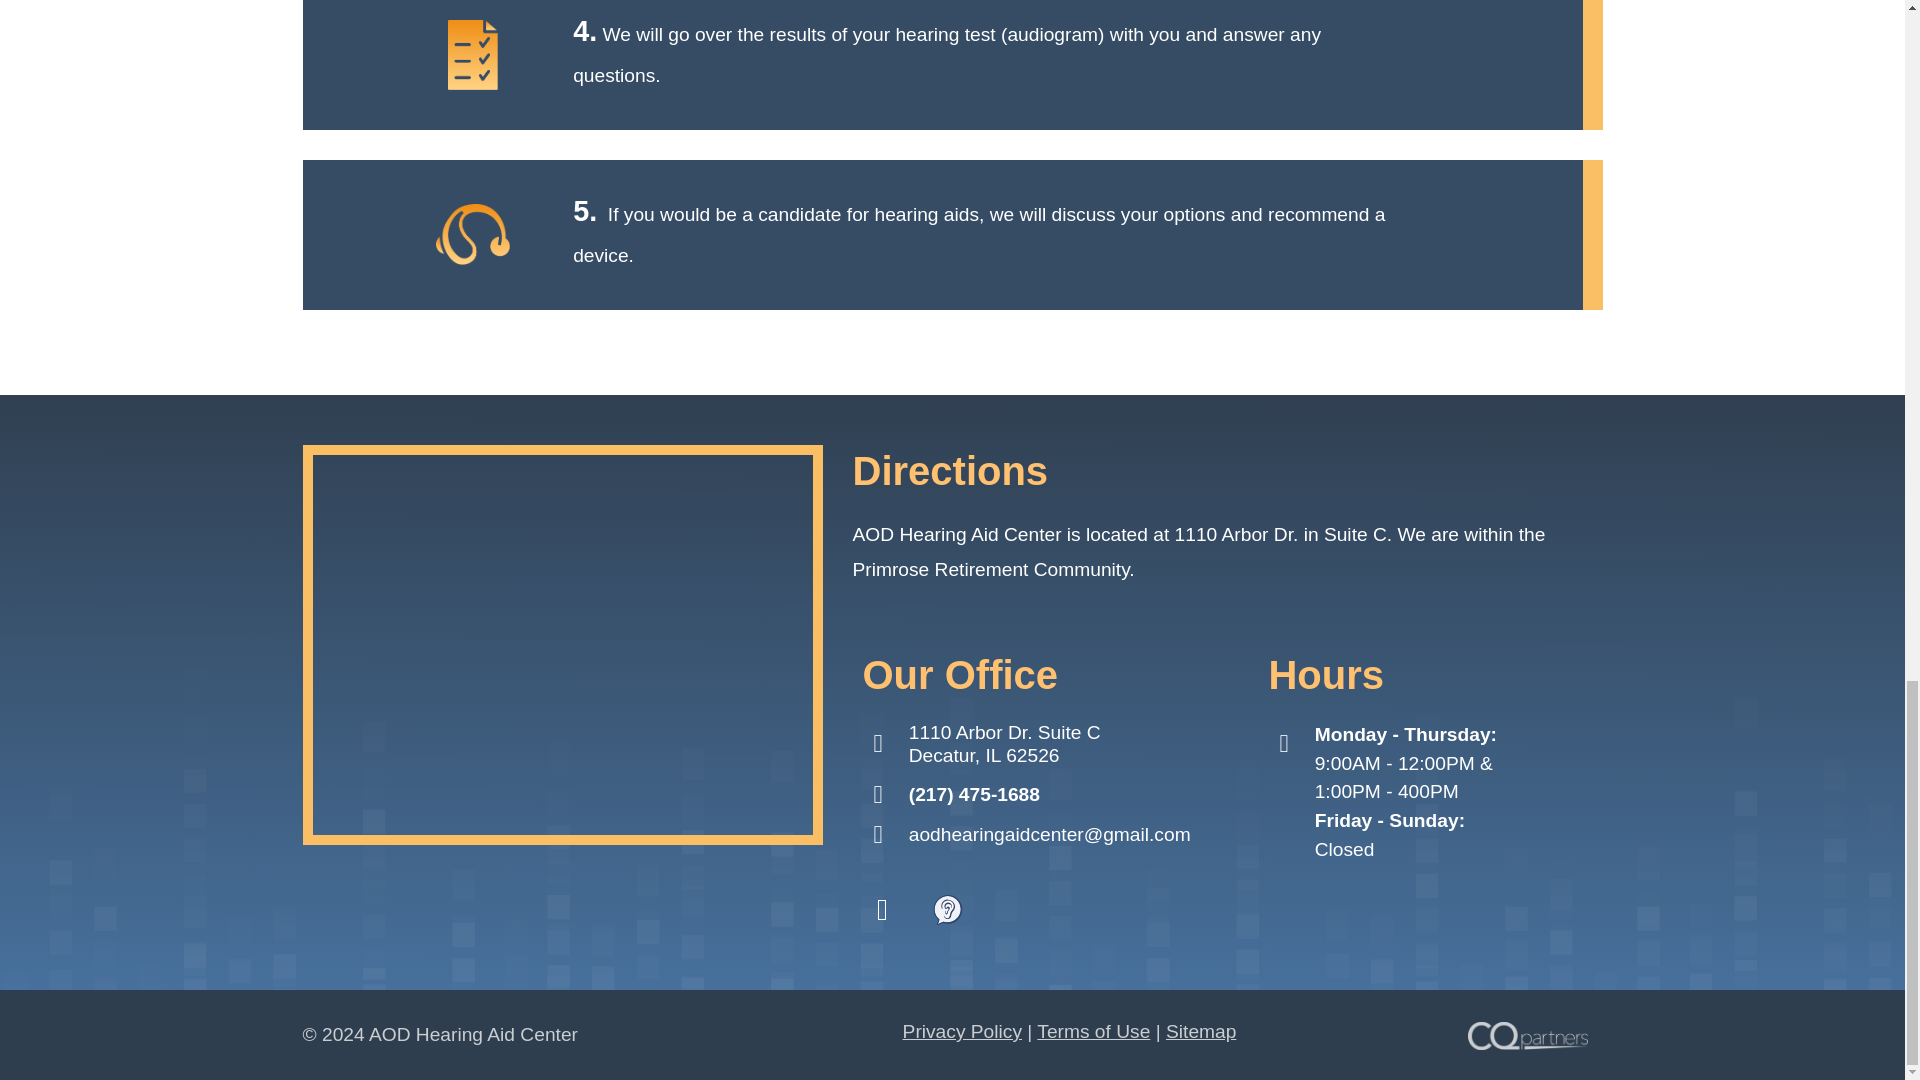  What do you see at coordinates (1093, 1031) in the screenshot?
I see `Terms of Use` at bounding box center [1093, 1031].